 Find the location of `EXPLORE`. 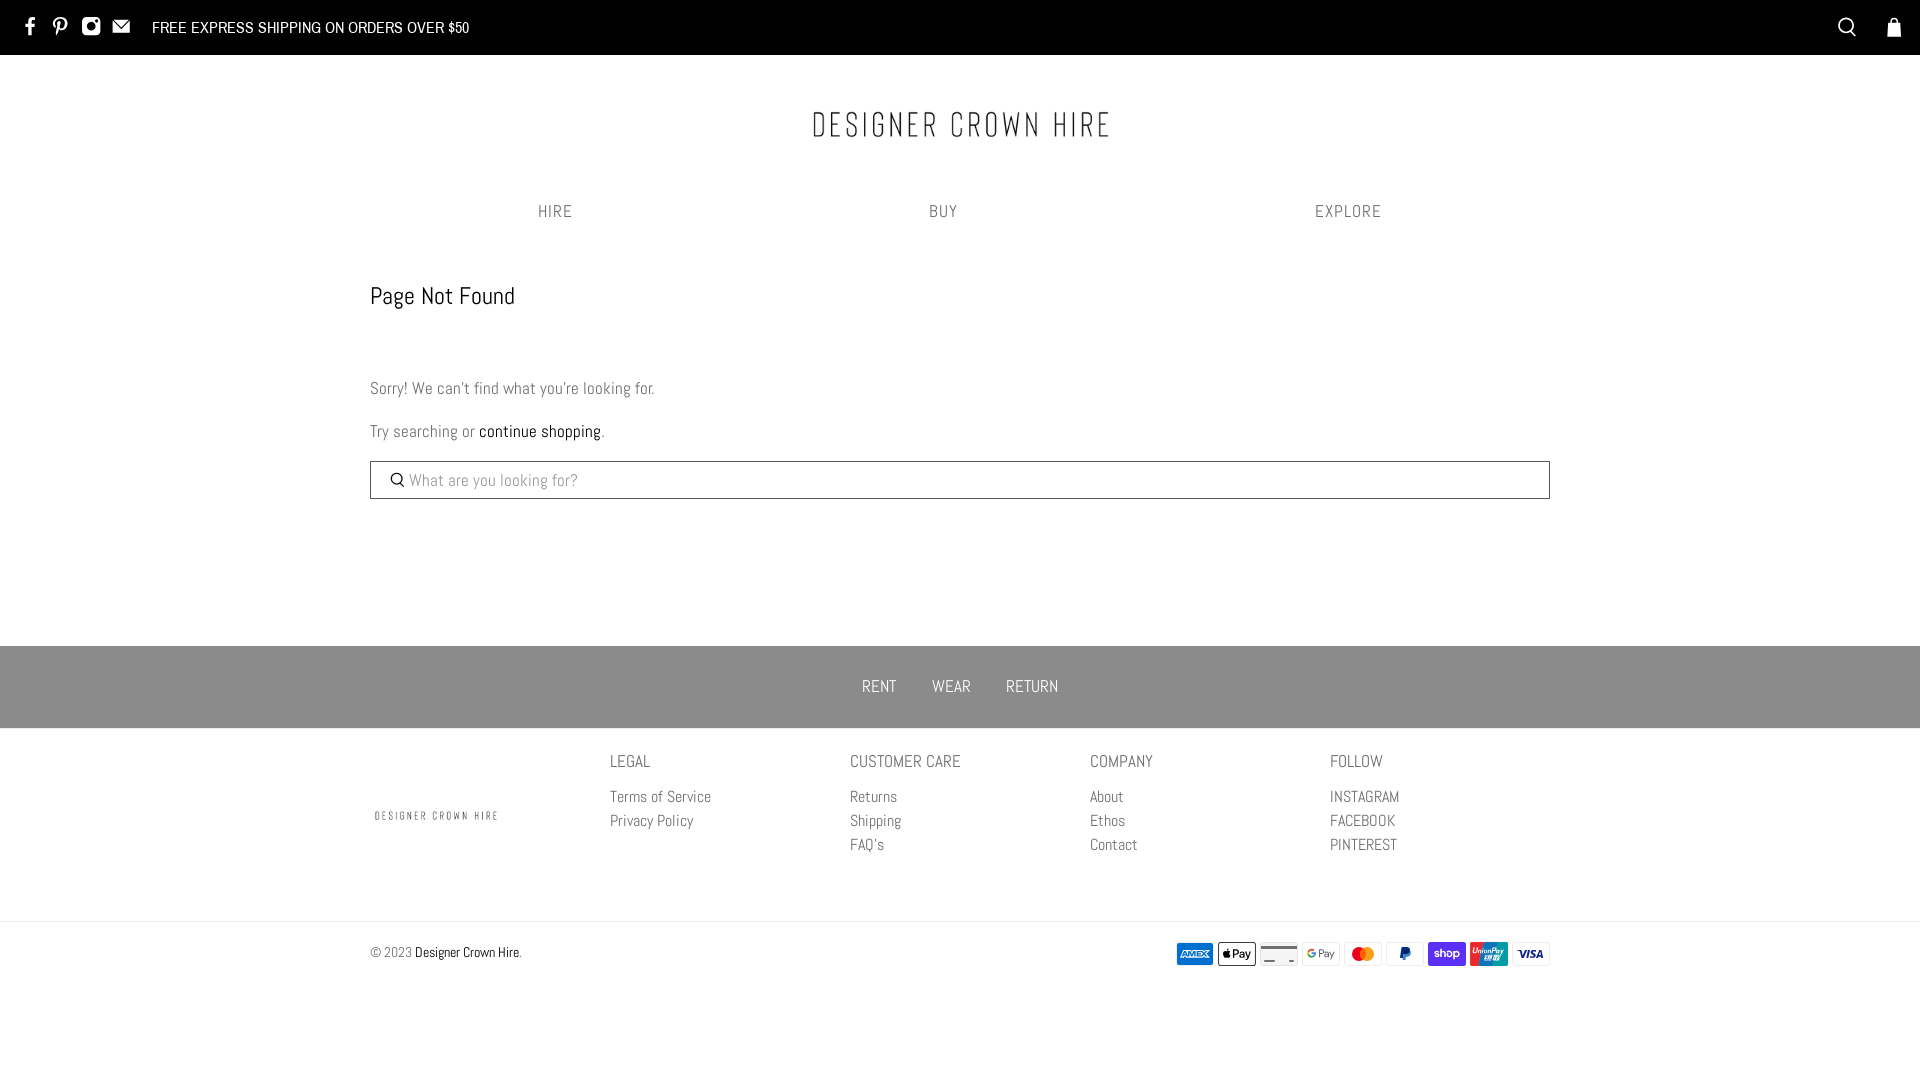

EXPLORE is located at coordinates (1348, 212).